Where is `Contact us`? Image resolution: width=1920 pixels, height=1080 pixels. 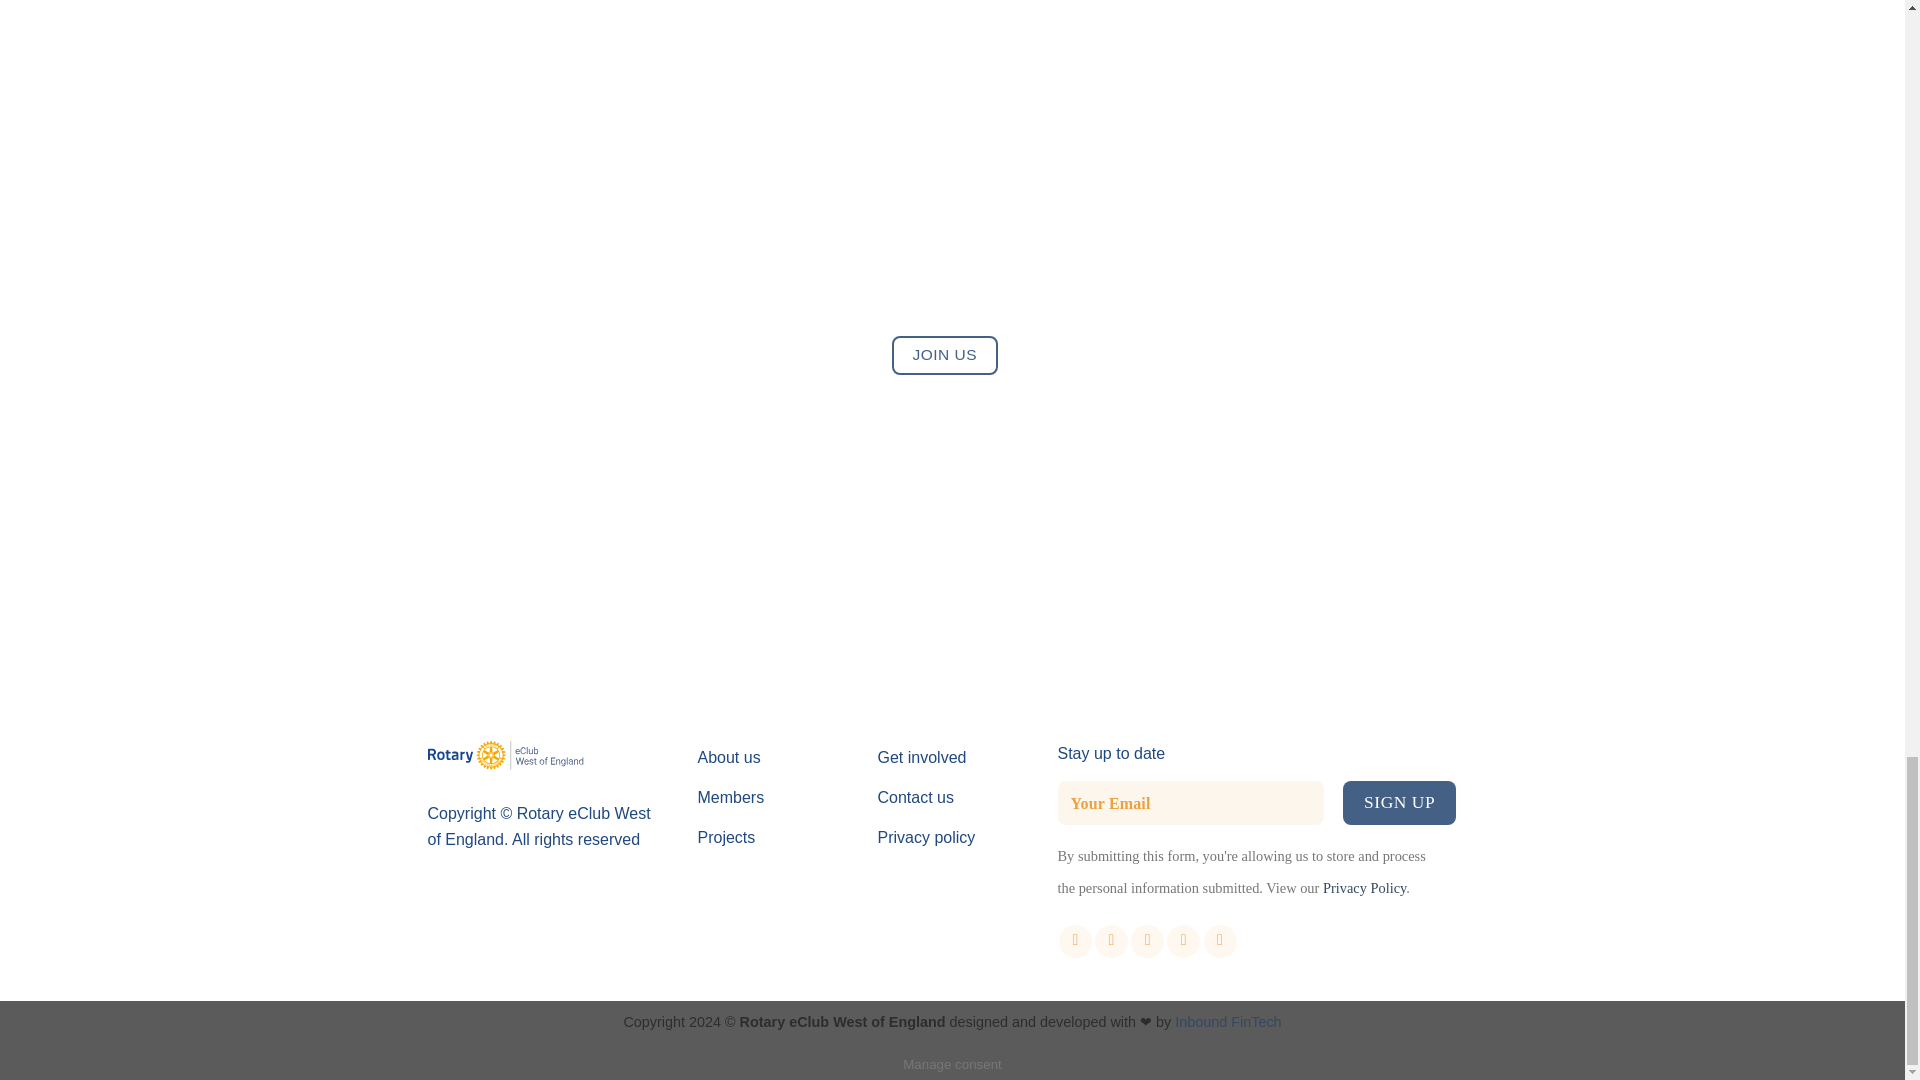 Contact us is located at coordinates (952, 800).